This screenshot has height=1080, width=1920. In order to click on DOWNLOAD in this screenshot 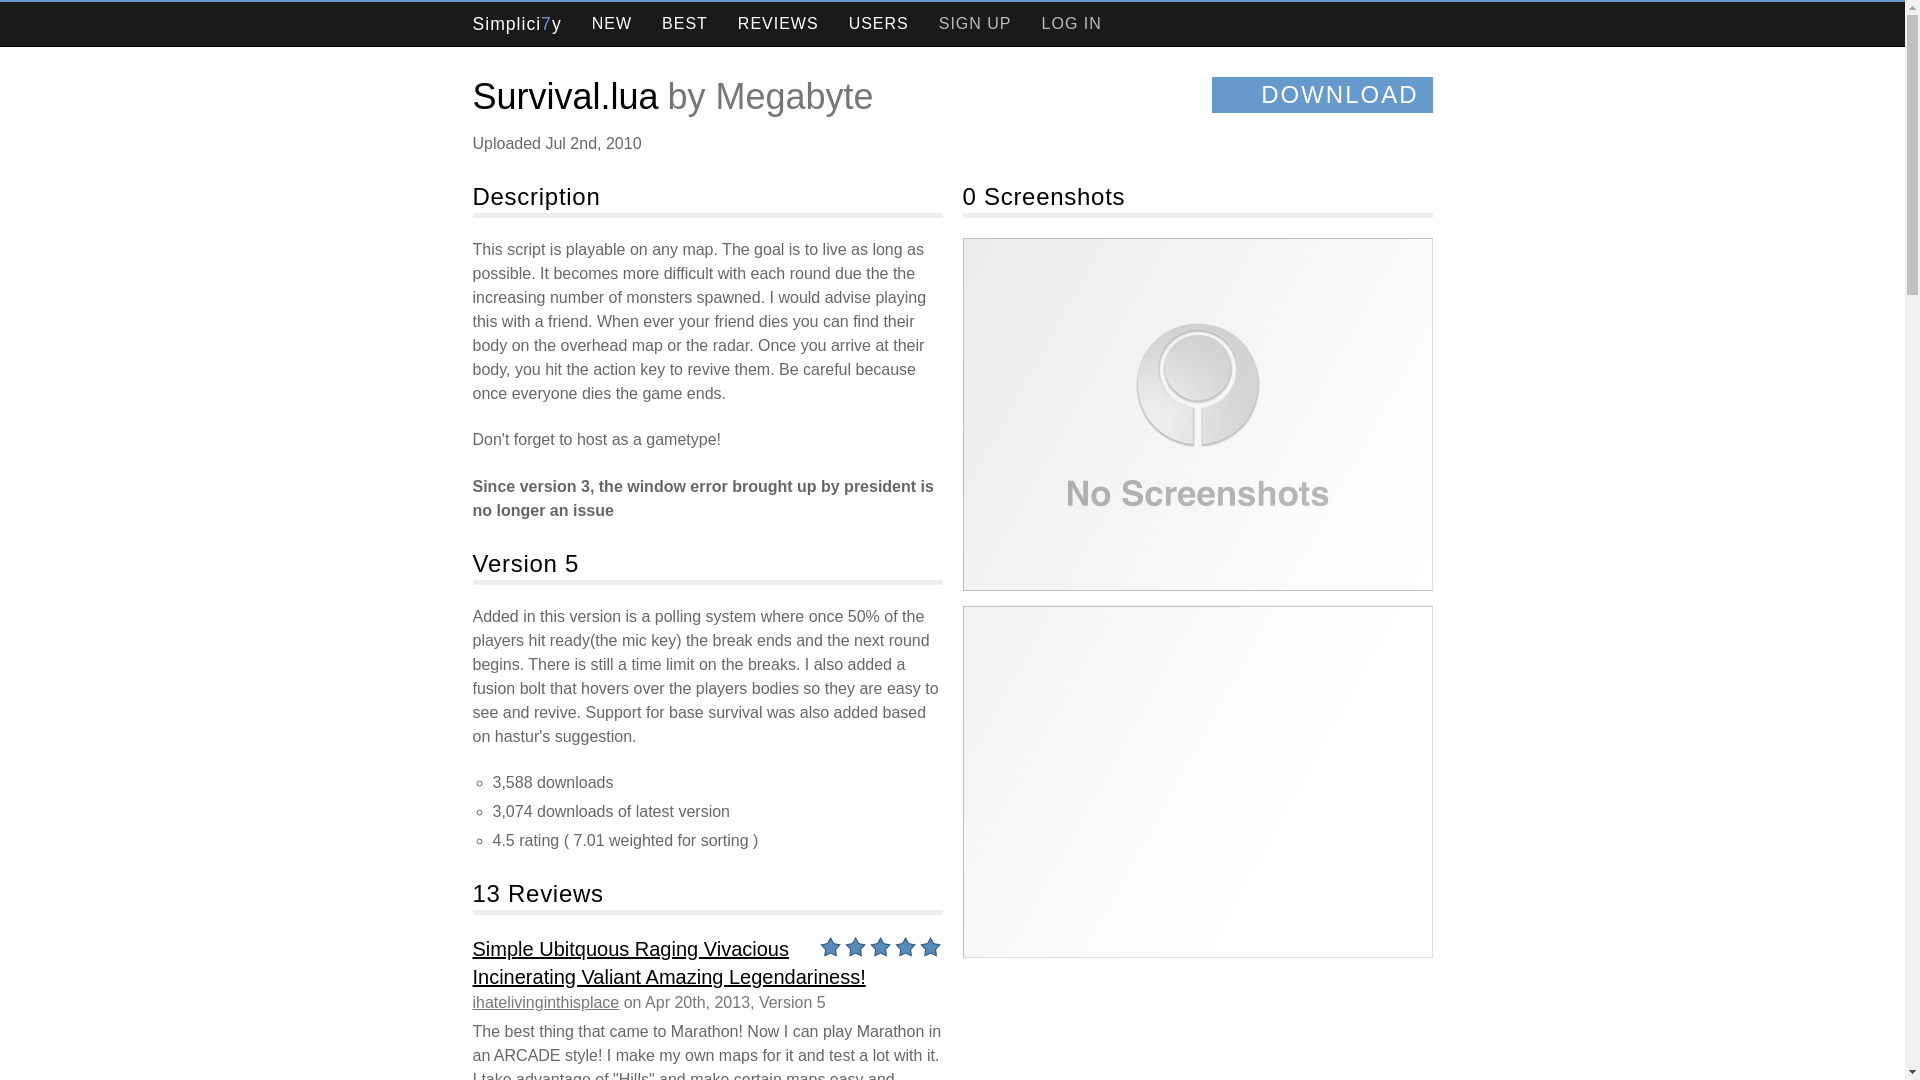, I will do `click(1322, 94)`.